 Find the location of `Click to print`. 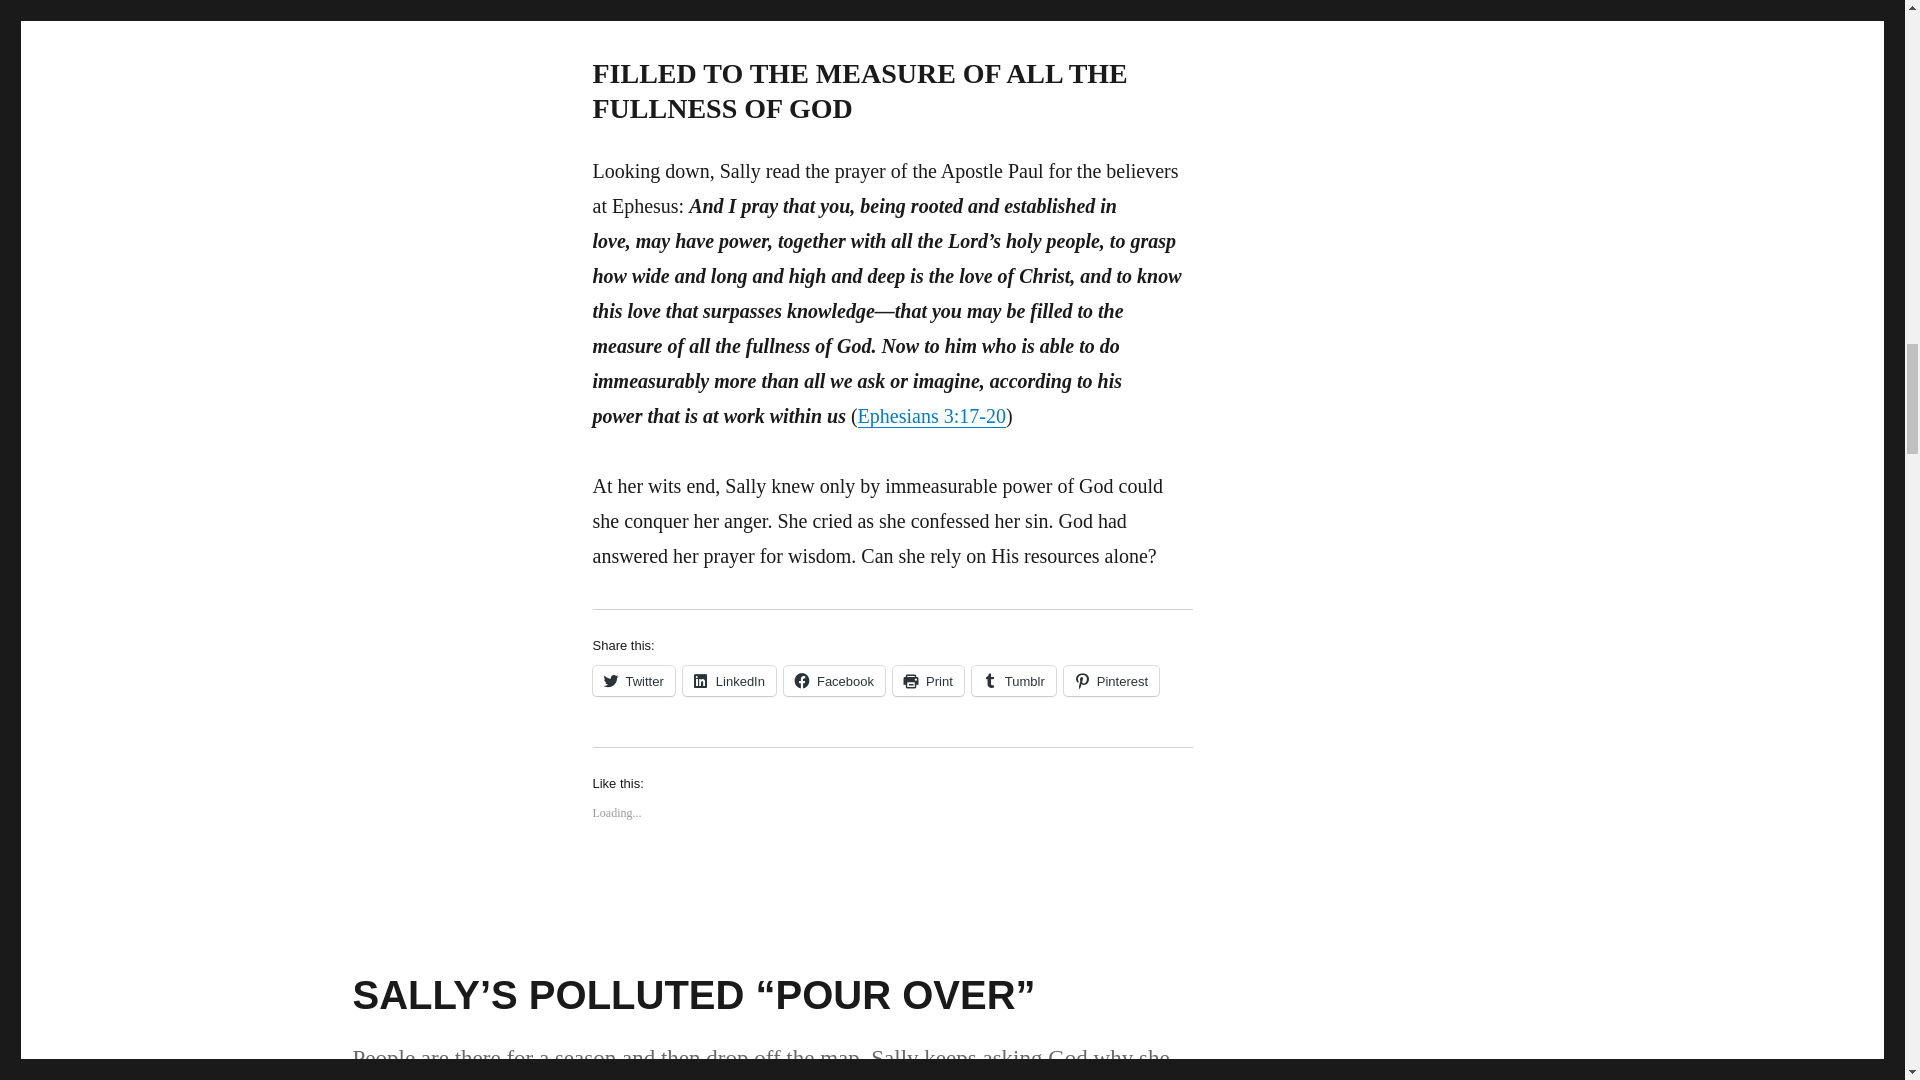

Click to print is located at coordinates (928, 680).